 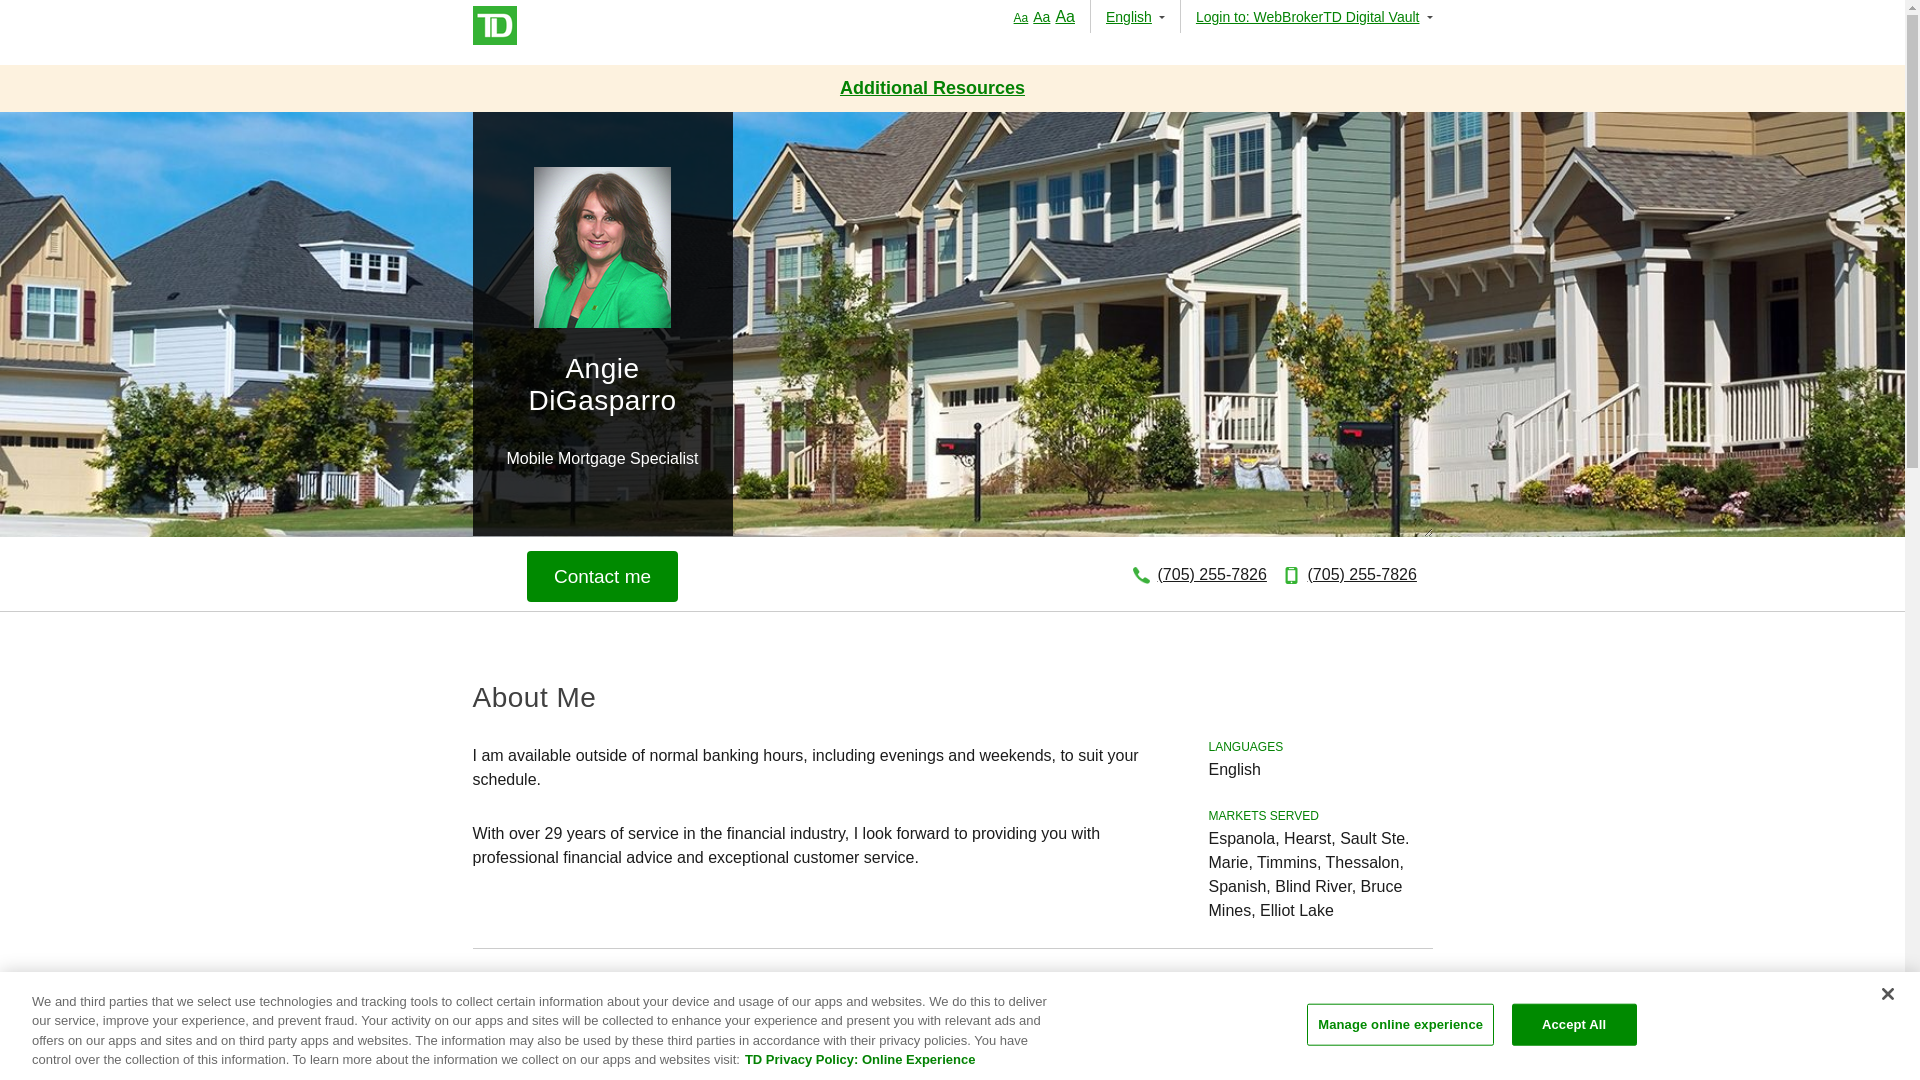 What do you see at coordinates (1041, 16) in the screenshot?
I see `Aa` at bounding box center [1041, 16].